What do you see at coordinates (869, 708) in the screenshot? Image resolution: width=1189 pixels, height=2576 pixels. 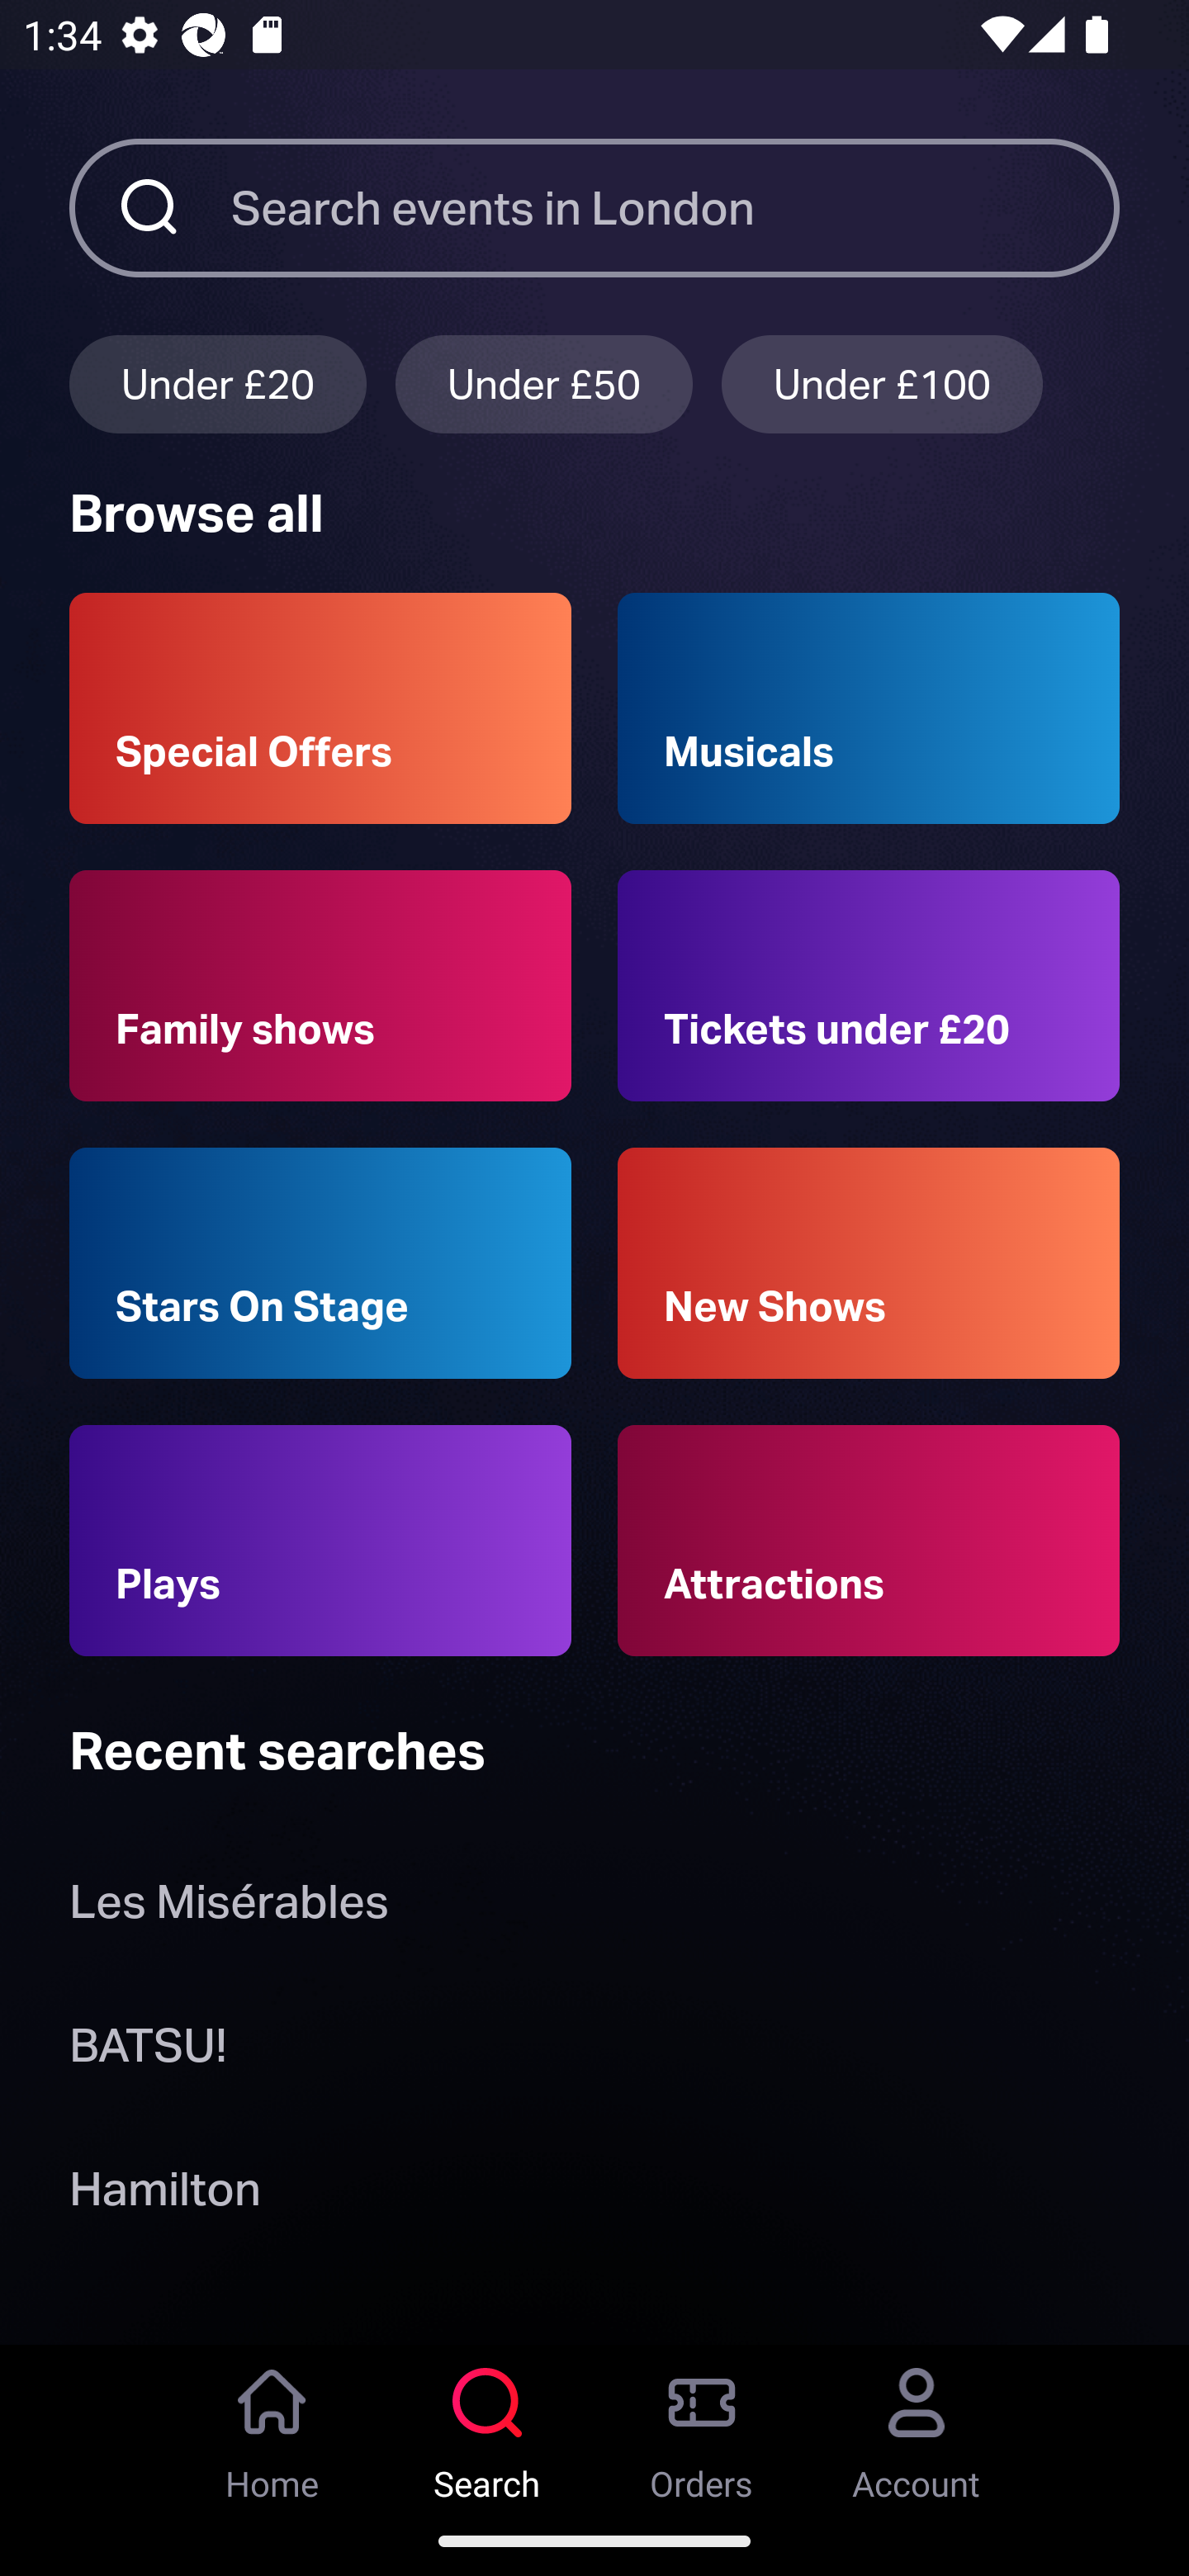 I see `Musicals` at bounding box center [869, 708].